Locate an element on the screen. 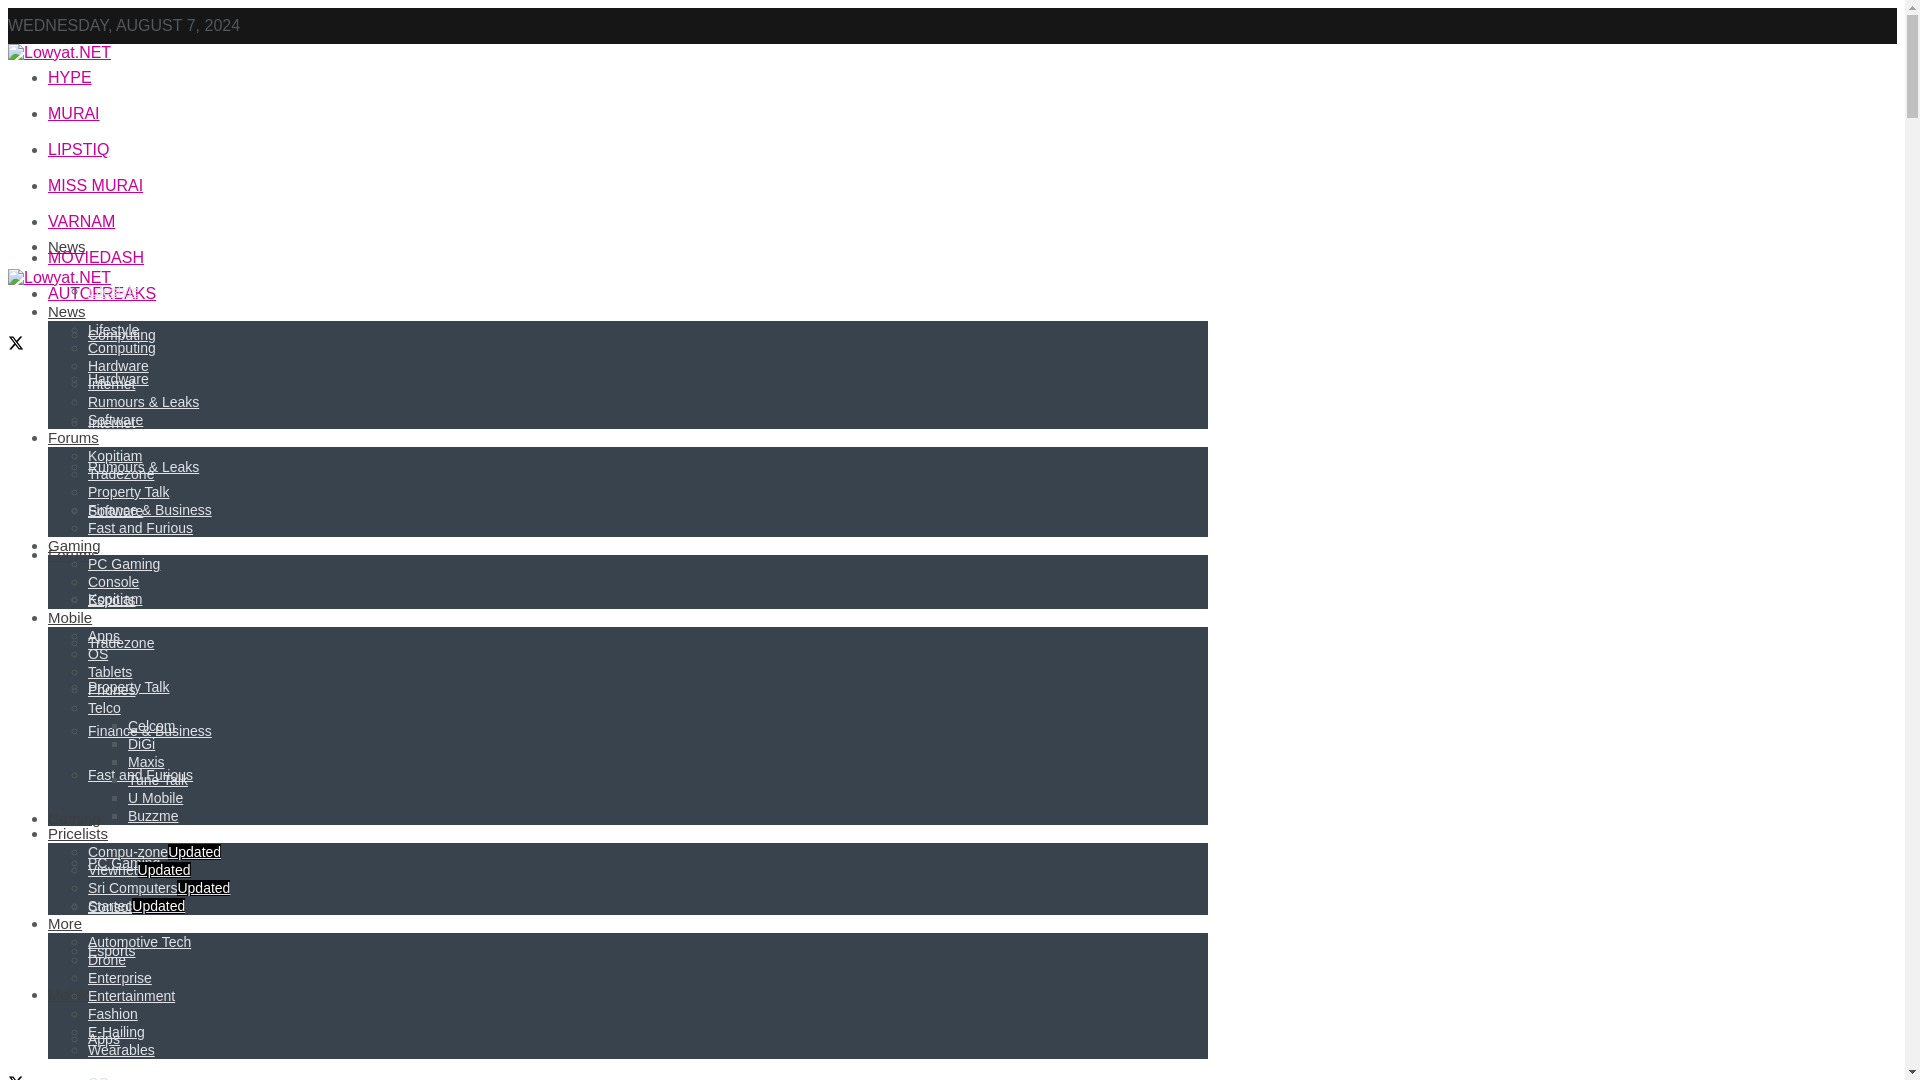  Computing is located at coordinates (122, 335).